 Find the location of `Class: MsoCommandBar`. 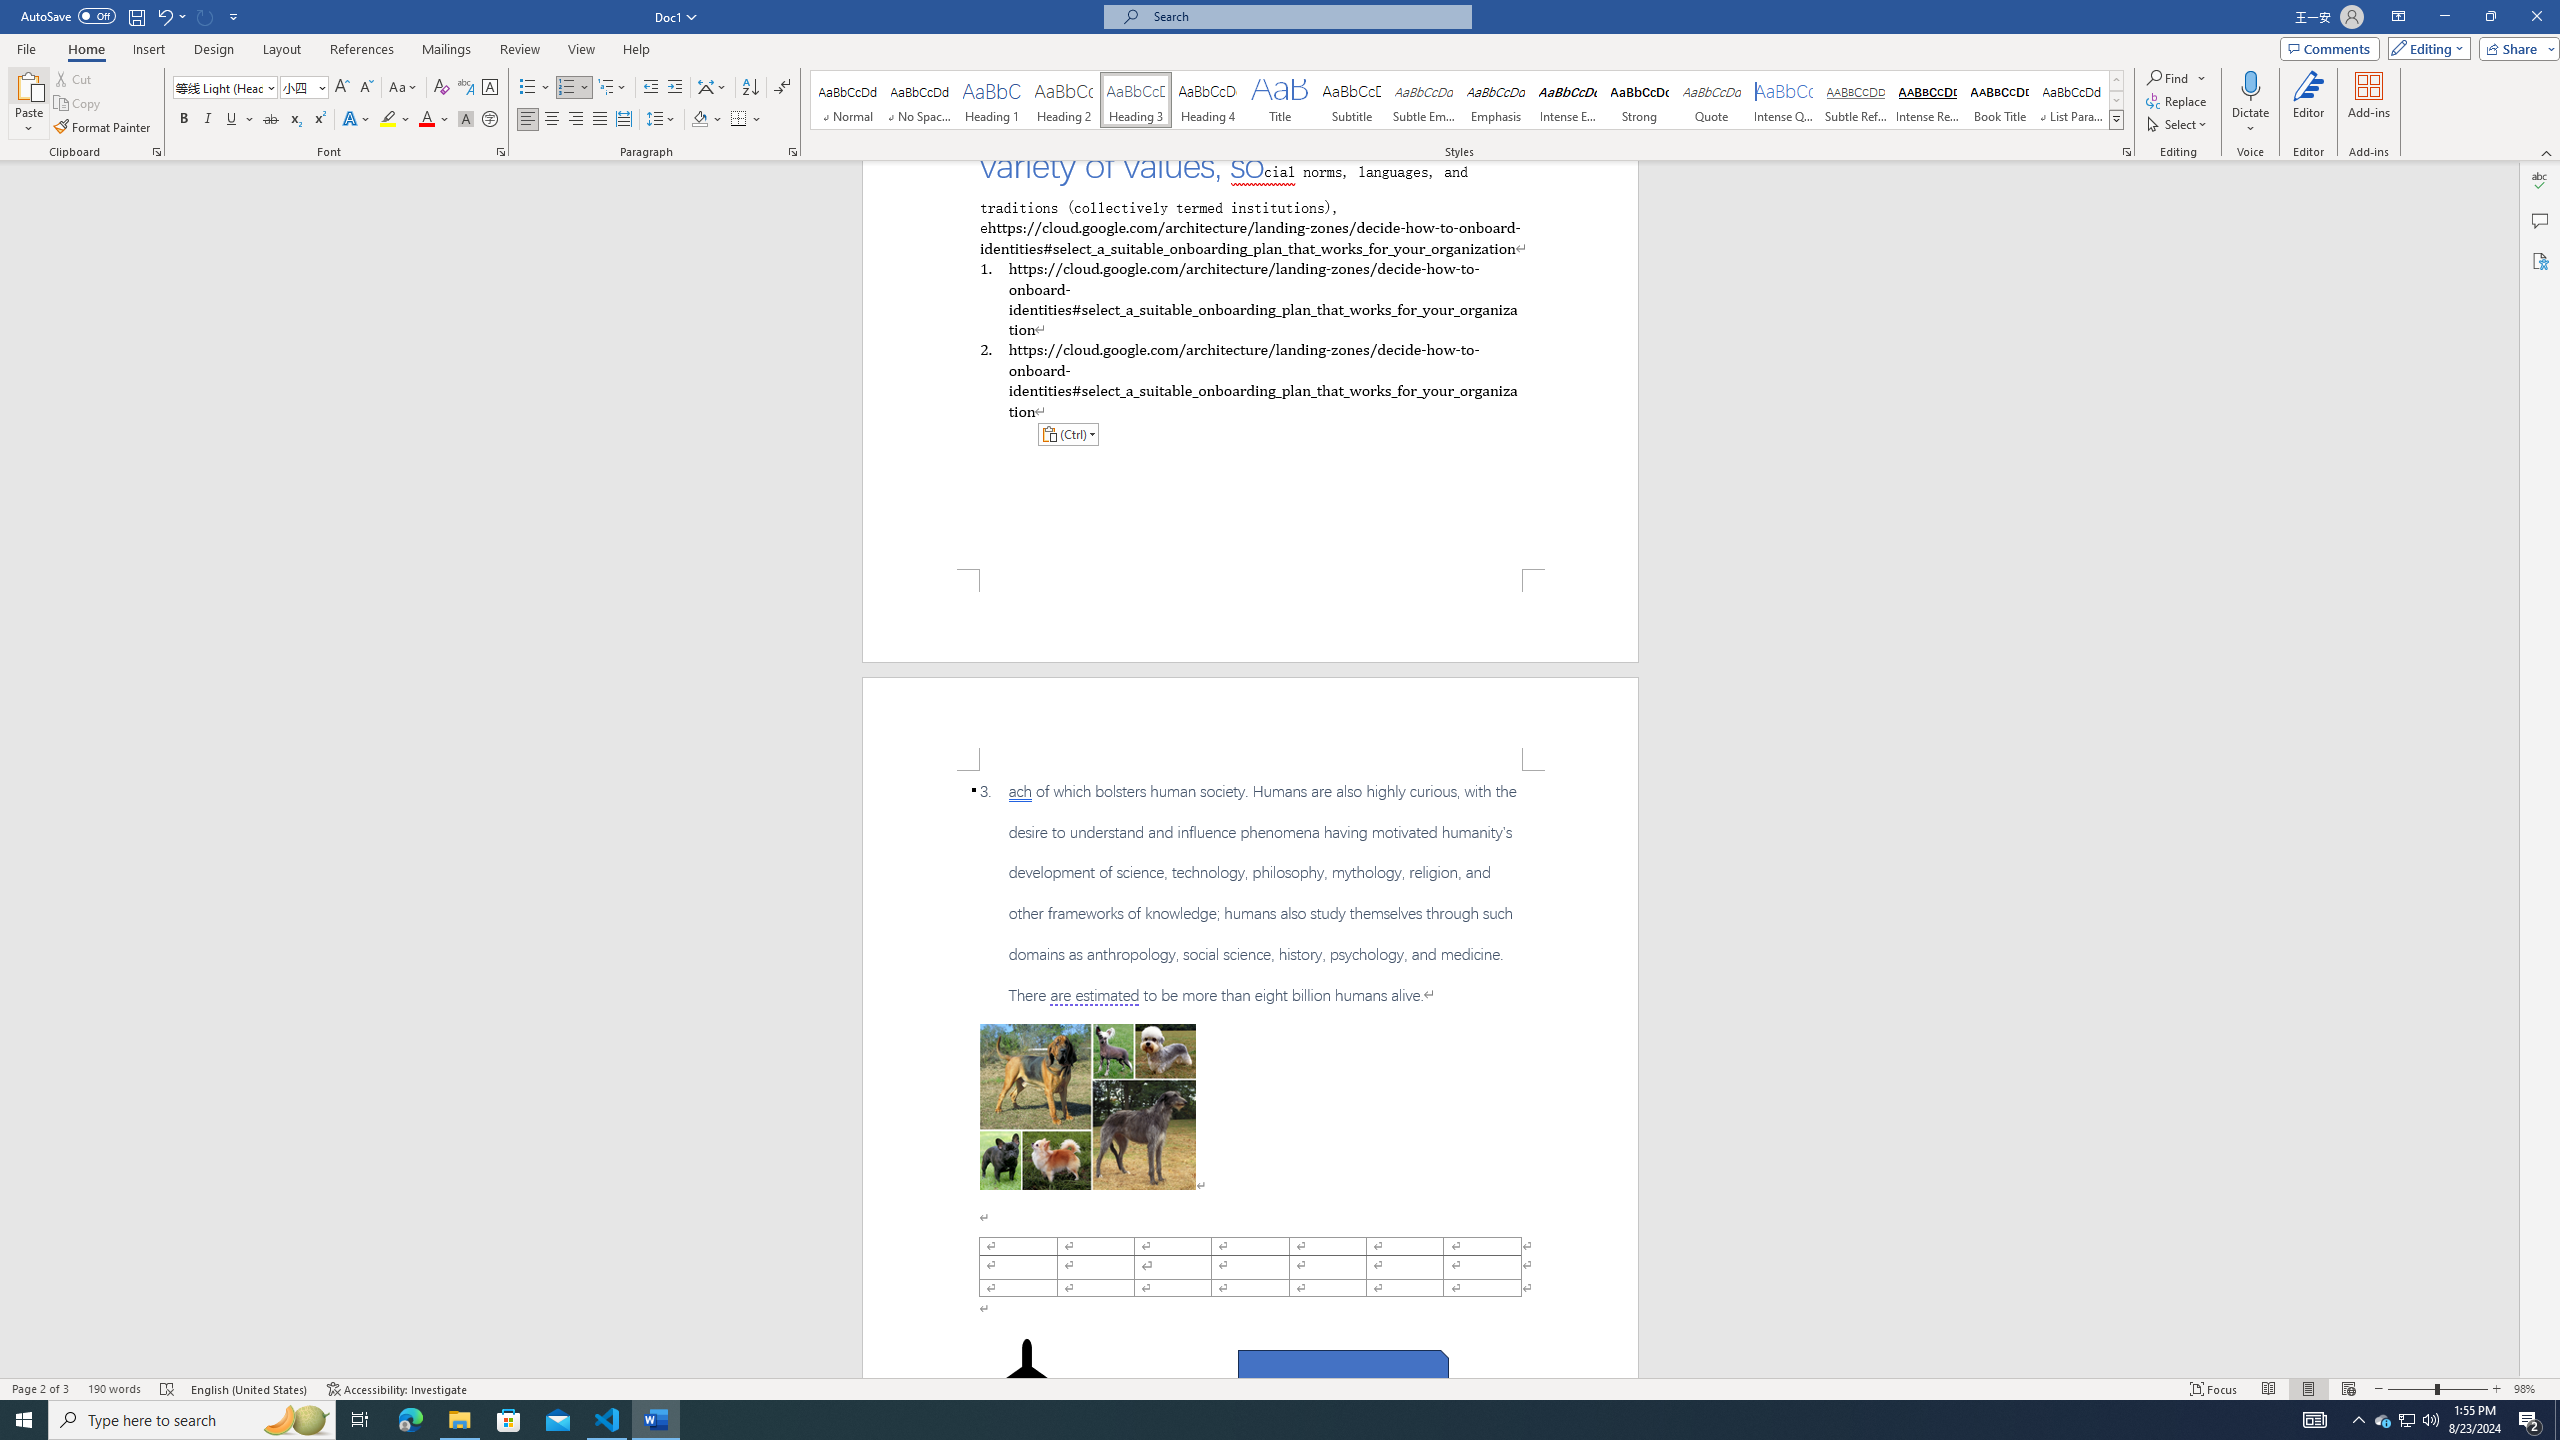

Class: MsoCommandBar is located at coordinates (1280, 1388).